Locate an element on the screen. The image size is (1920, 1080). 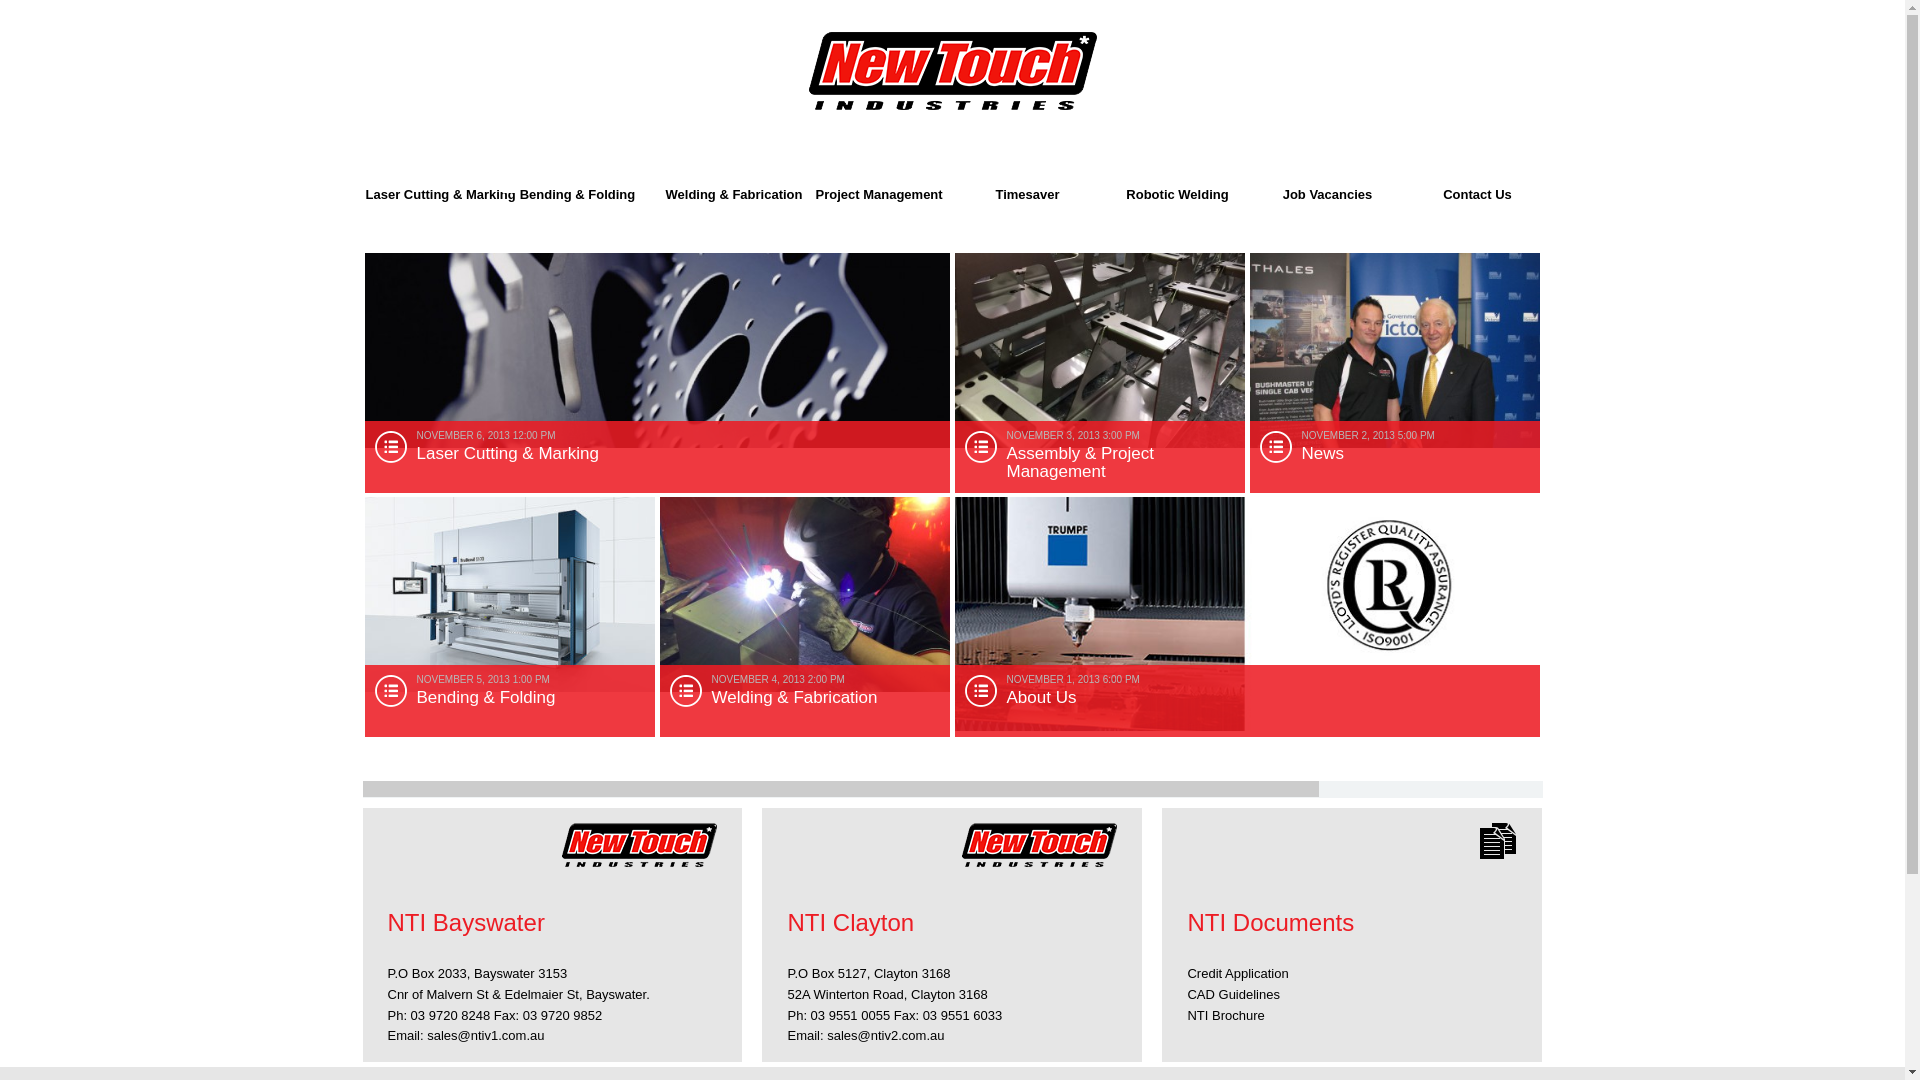
Laser Cutting & Marking is located at coordinates (656, 350).